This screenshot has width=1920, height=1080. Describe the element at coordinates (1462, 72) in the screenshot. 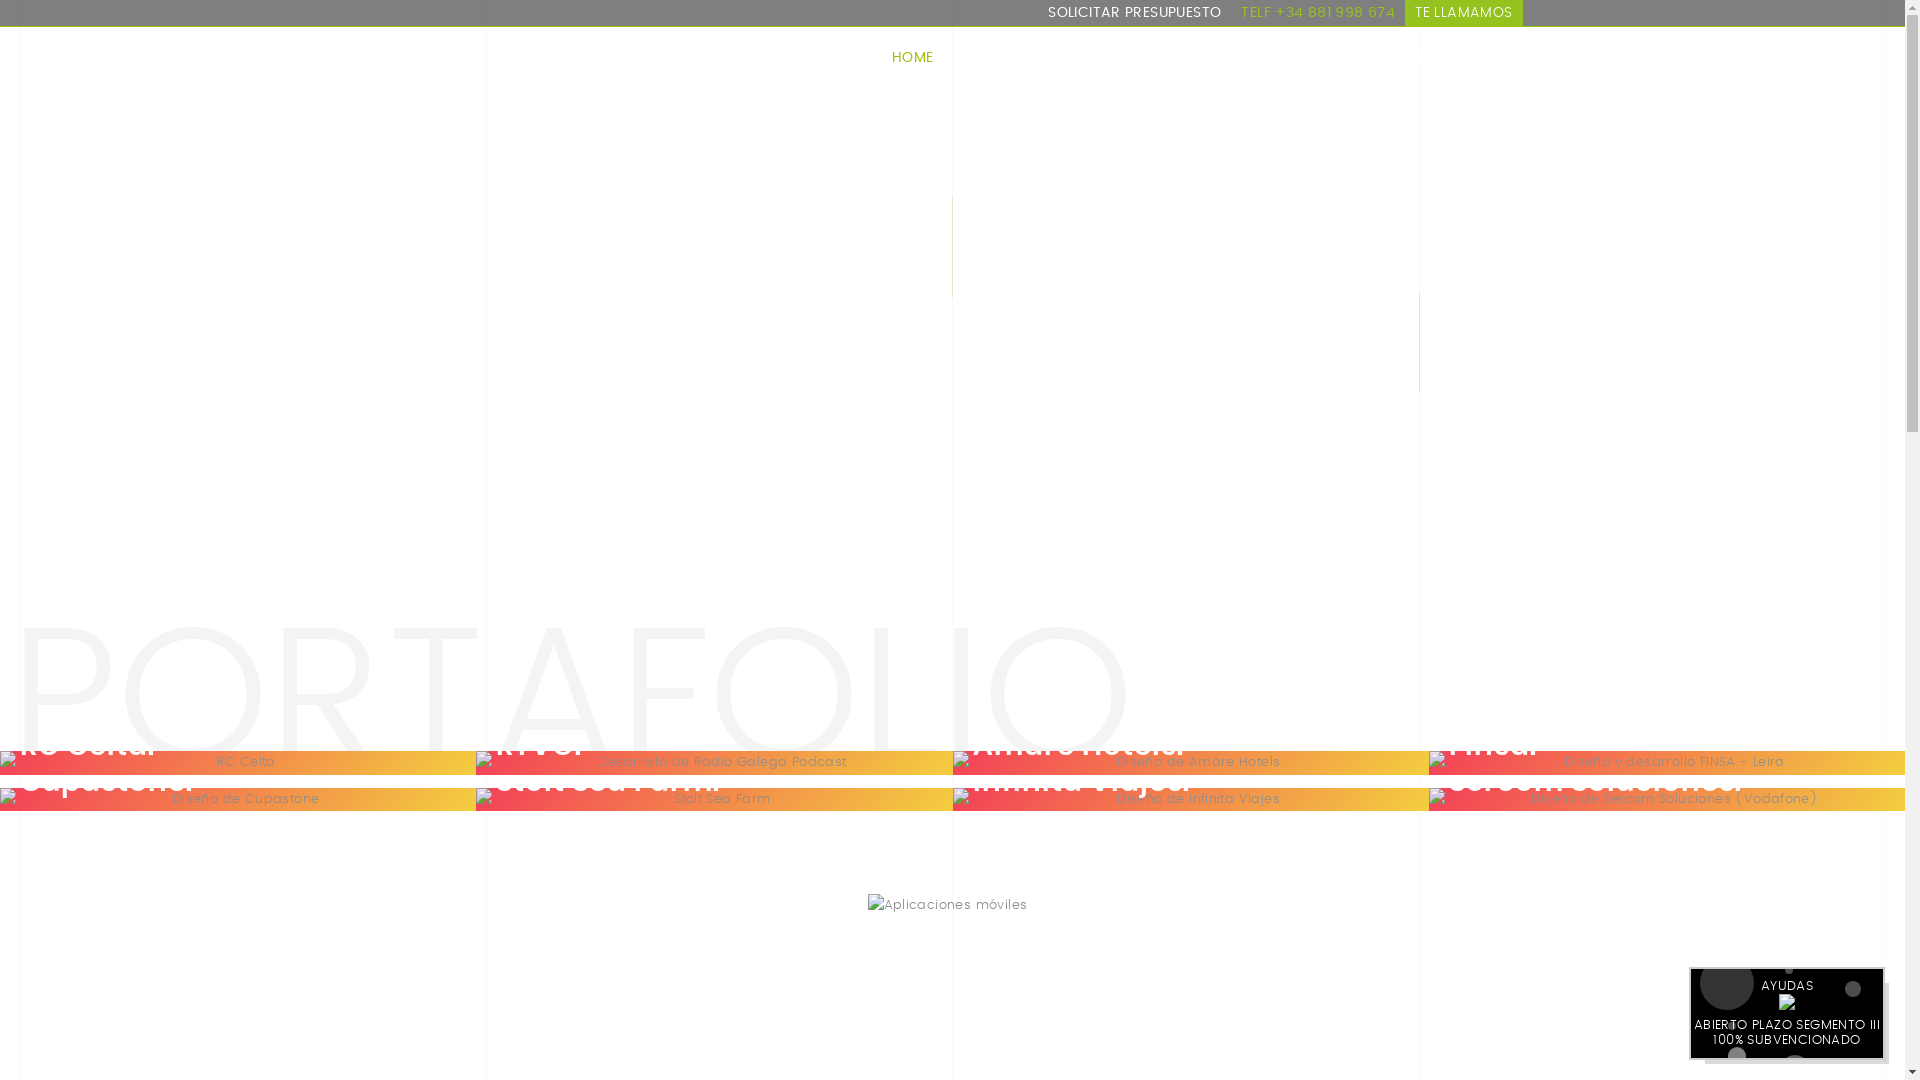

I see `CONTACTAR` at that location.